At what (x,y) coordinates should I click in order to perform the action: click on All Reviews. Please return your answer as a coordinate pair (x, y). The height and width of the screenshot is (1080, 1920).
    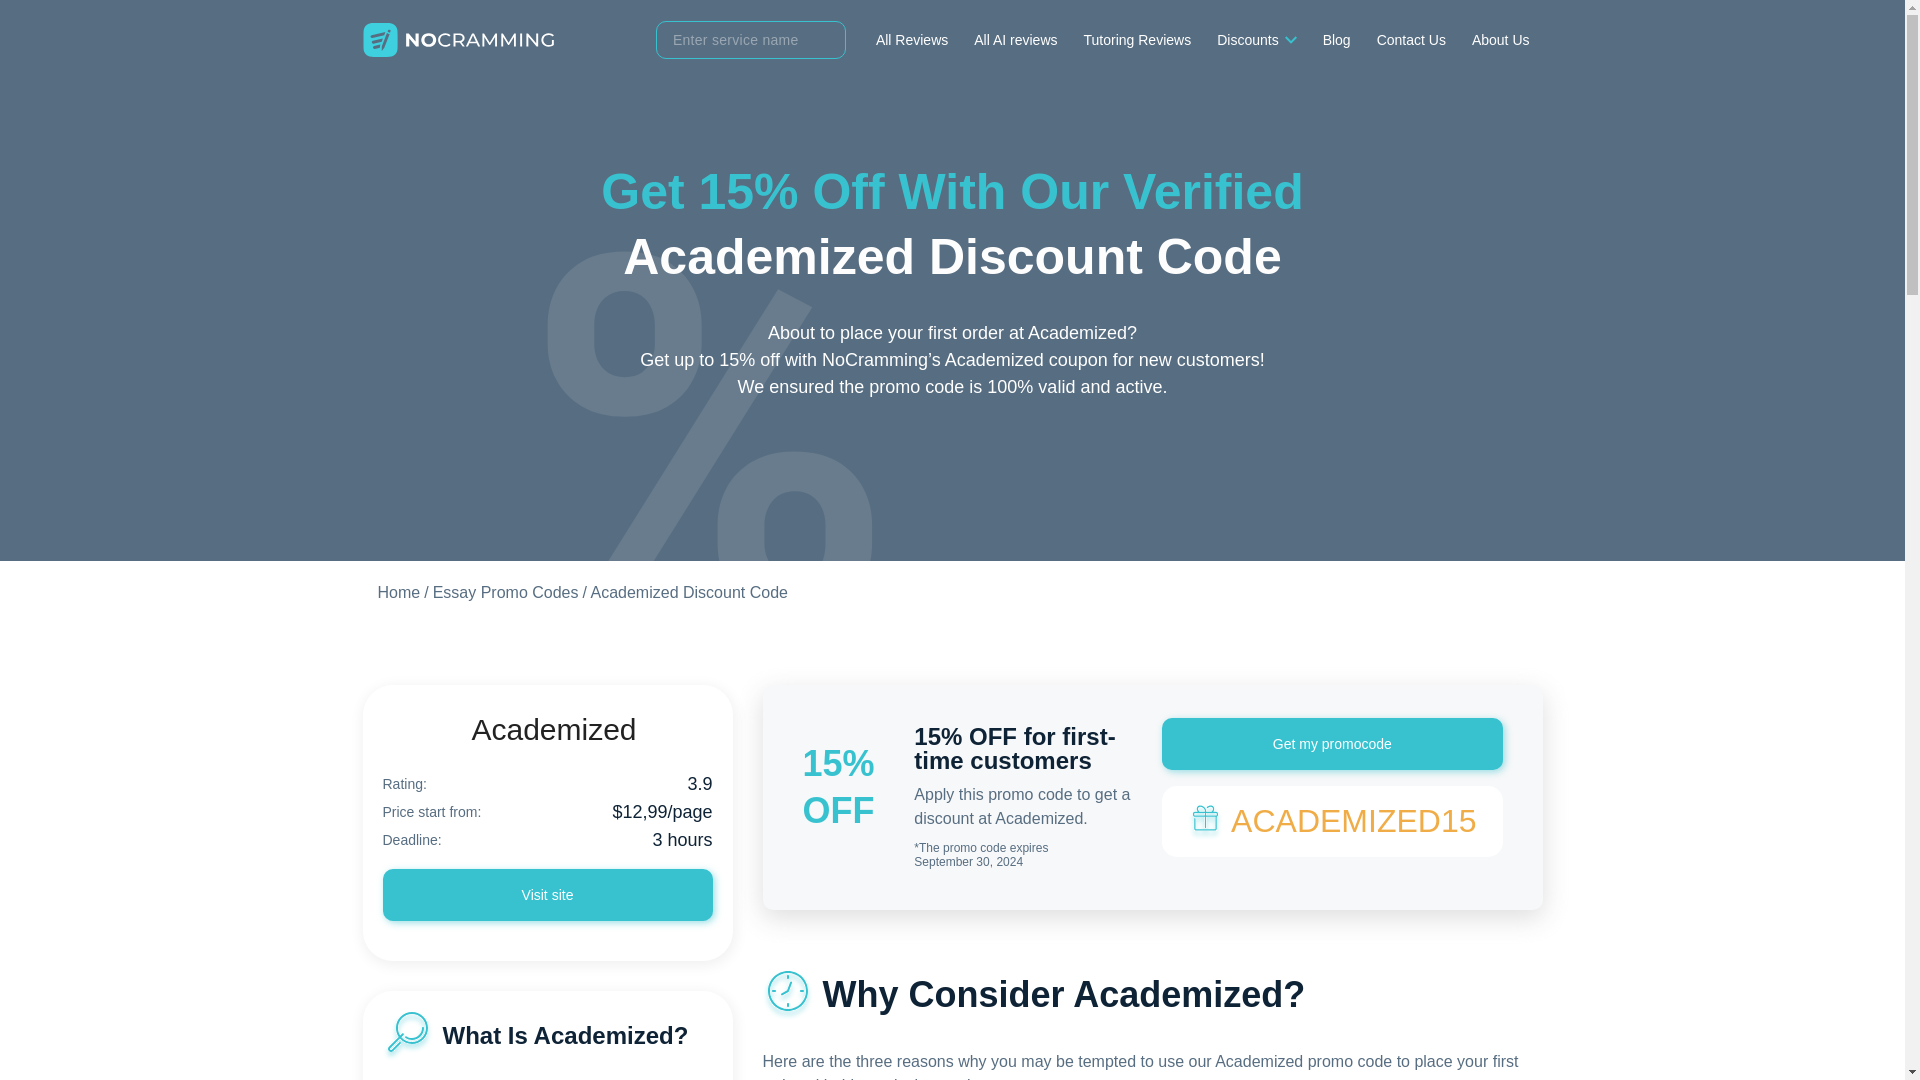
    Looking at the image, I should click on (912, 40).